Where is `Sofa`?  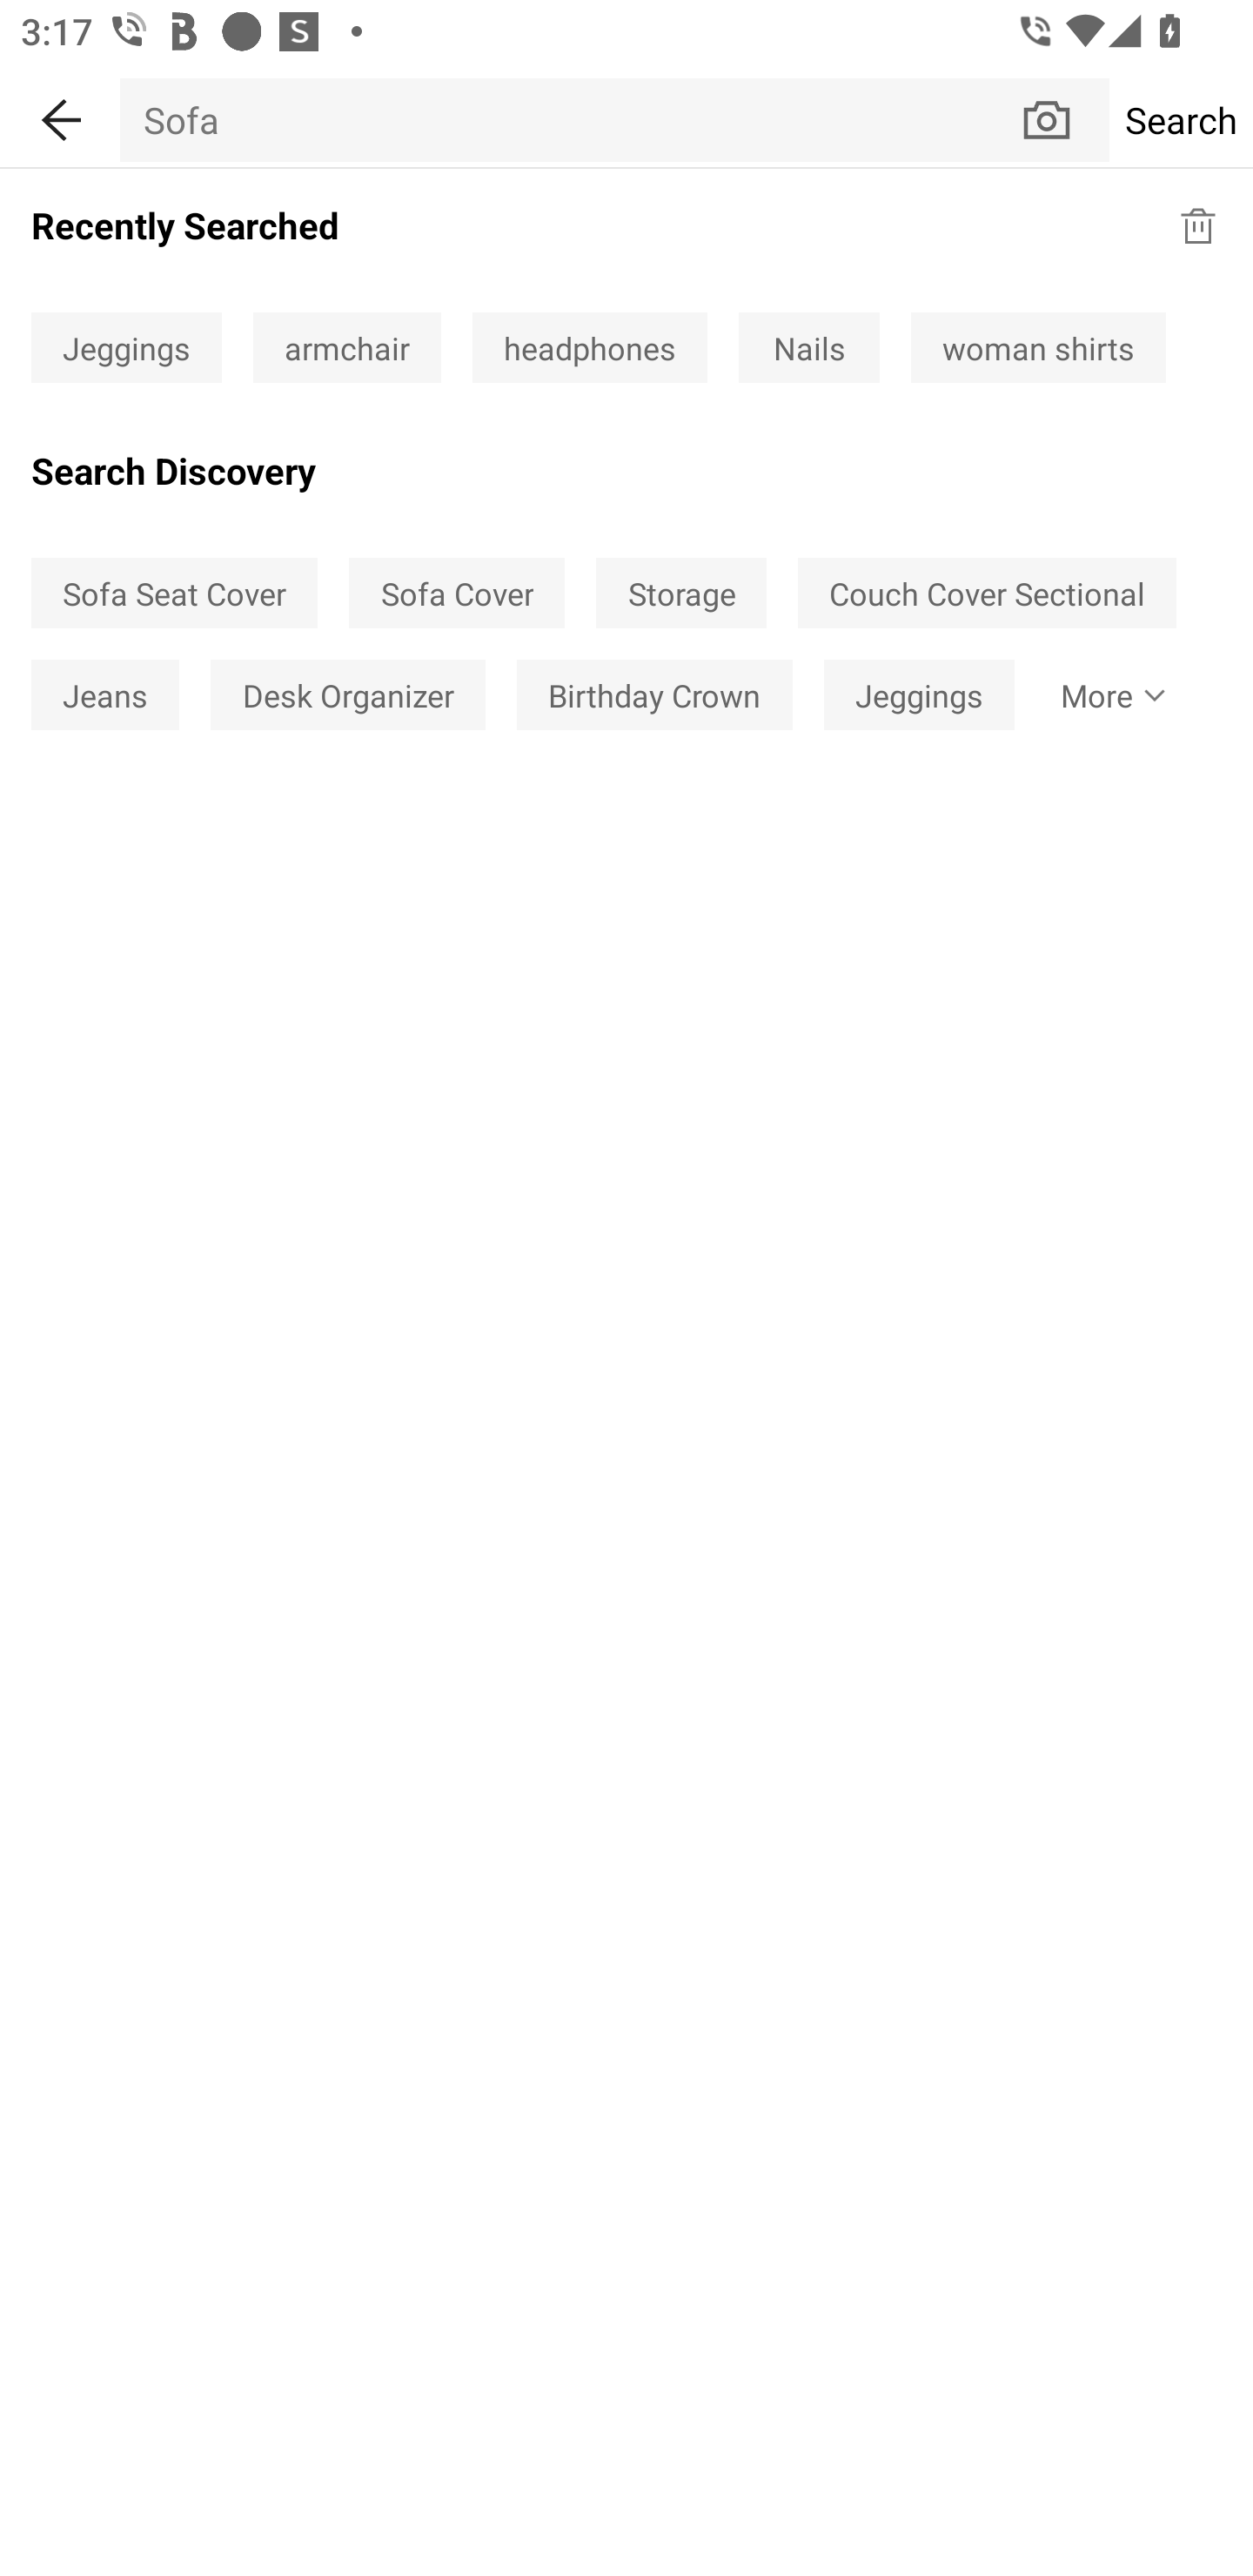
Sofa is located at coordinates (569, 119).